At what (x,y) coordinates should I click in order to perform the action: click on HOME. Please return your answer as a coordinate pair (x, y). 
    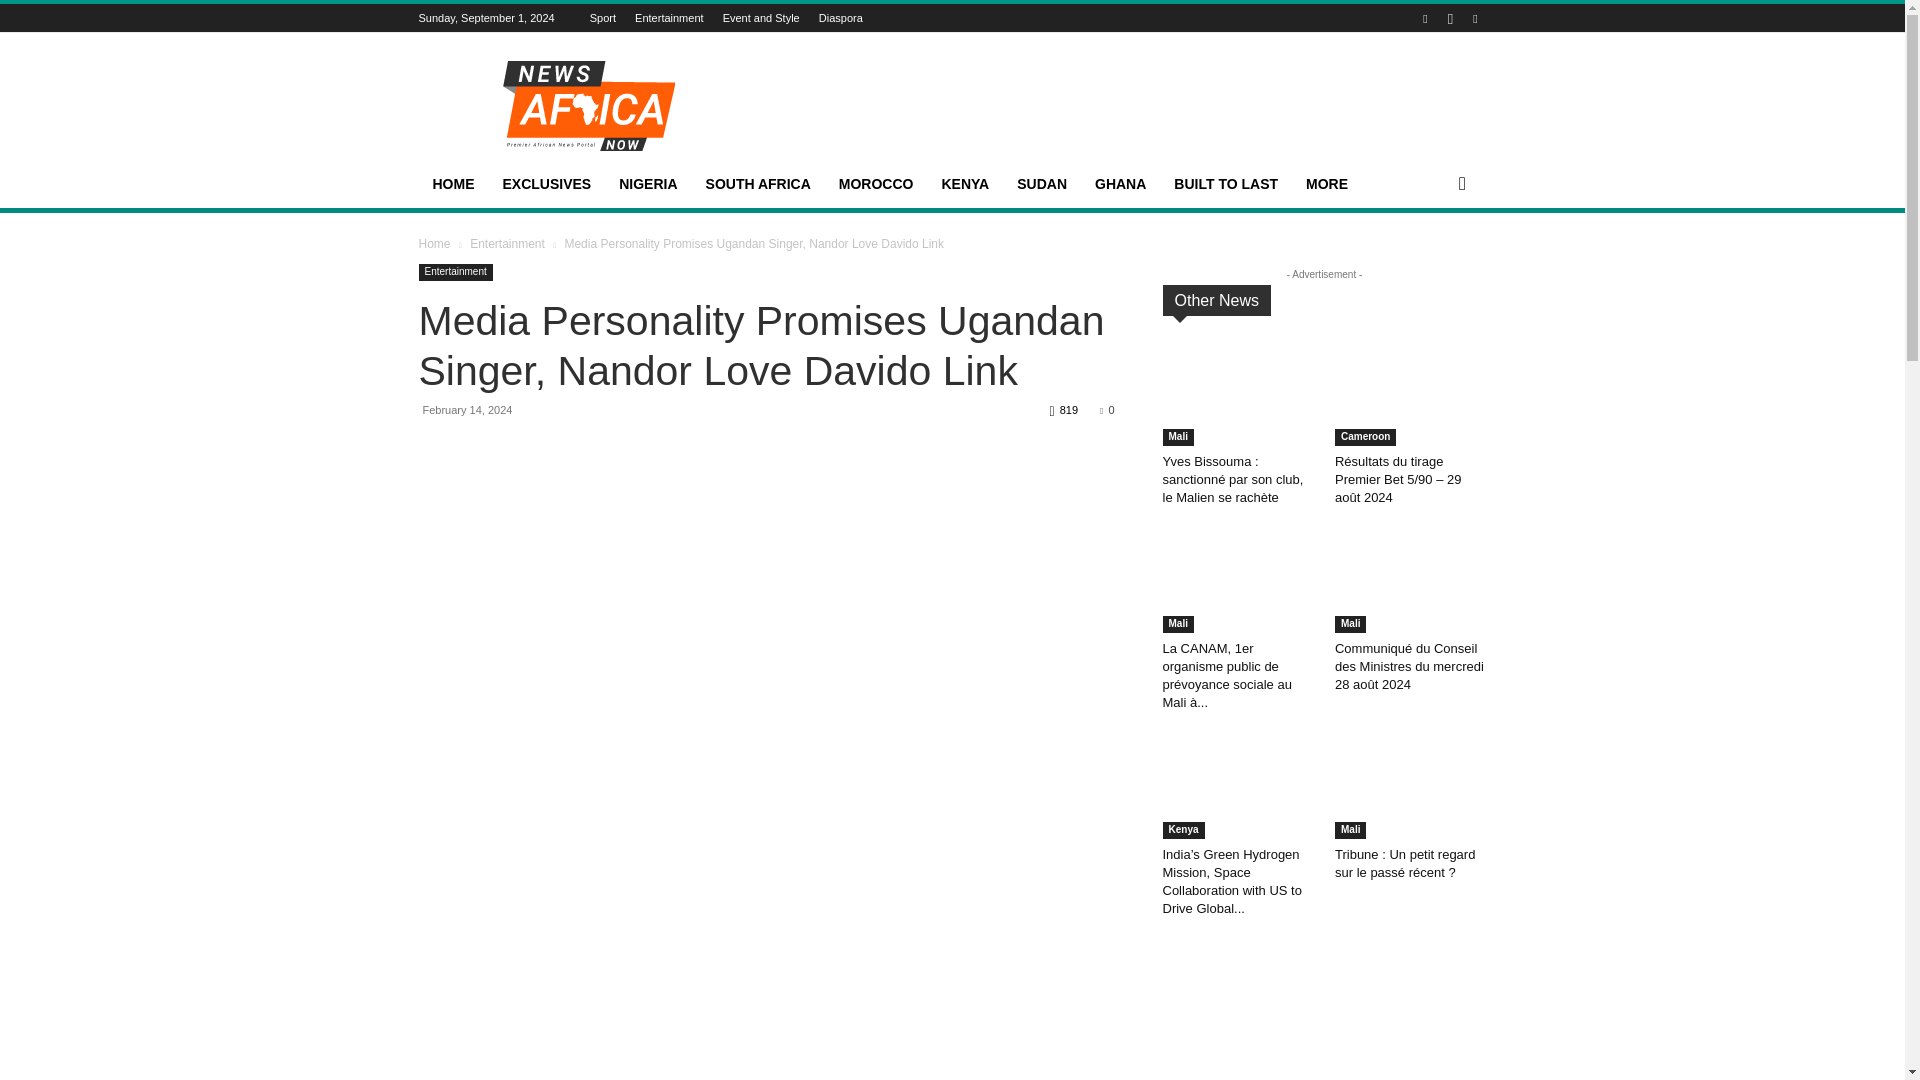
    Looking at the image, I should click on (452, 184).